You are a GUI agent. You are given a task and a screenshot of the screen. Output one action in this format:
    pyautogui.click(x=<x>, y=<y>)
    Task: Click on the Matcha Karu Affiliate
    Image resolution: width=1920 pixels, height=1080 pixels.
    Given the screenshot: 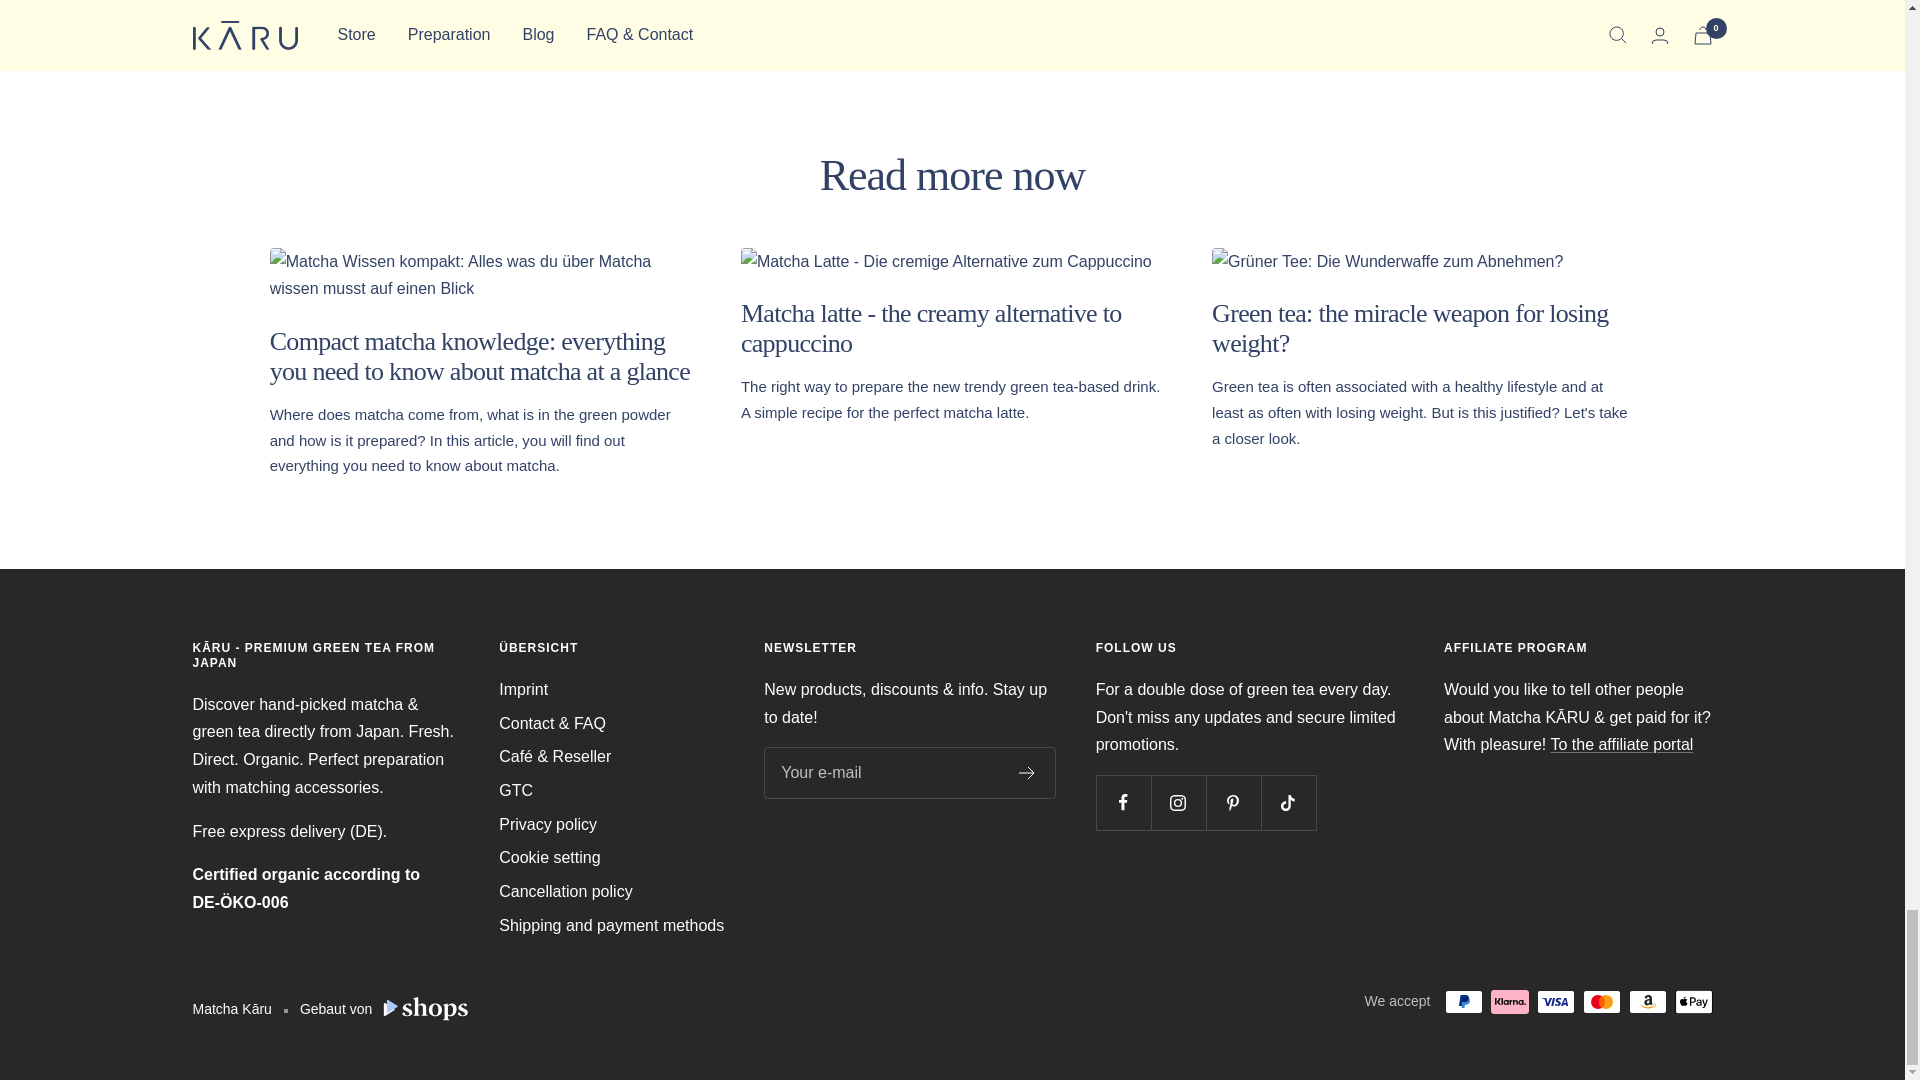 What is the action you would take?
    pyautogui.click(x=1621, y=744)
    